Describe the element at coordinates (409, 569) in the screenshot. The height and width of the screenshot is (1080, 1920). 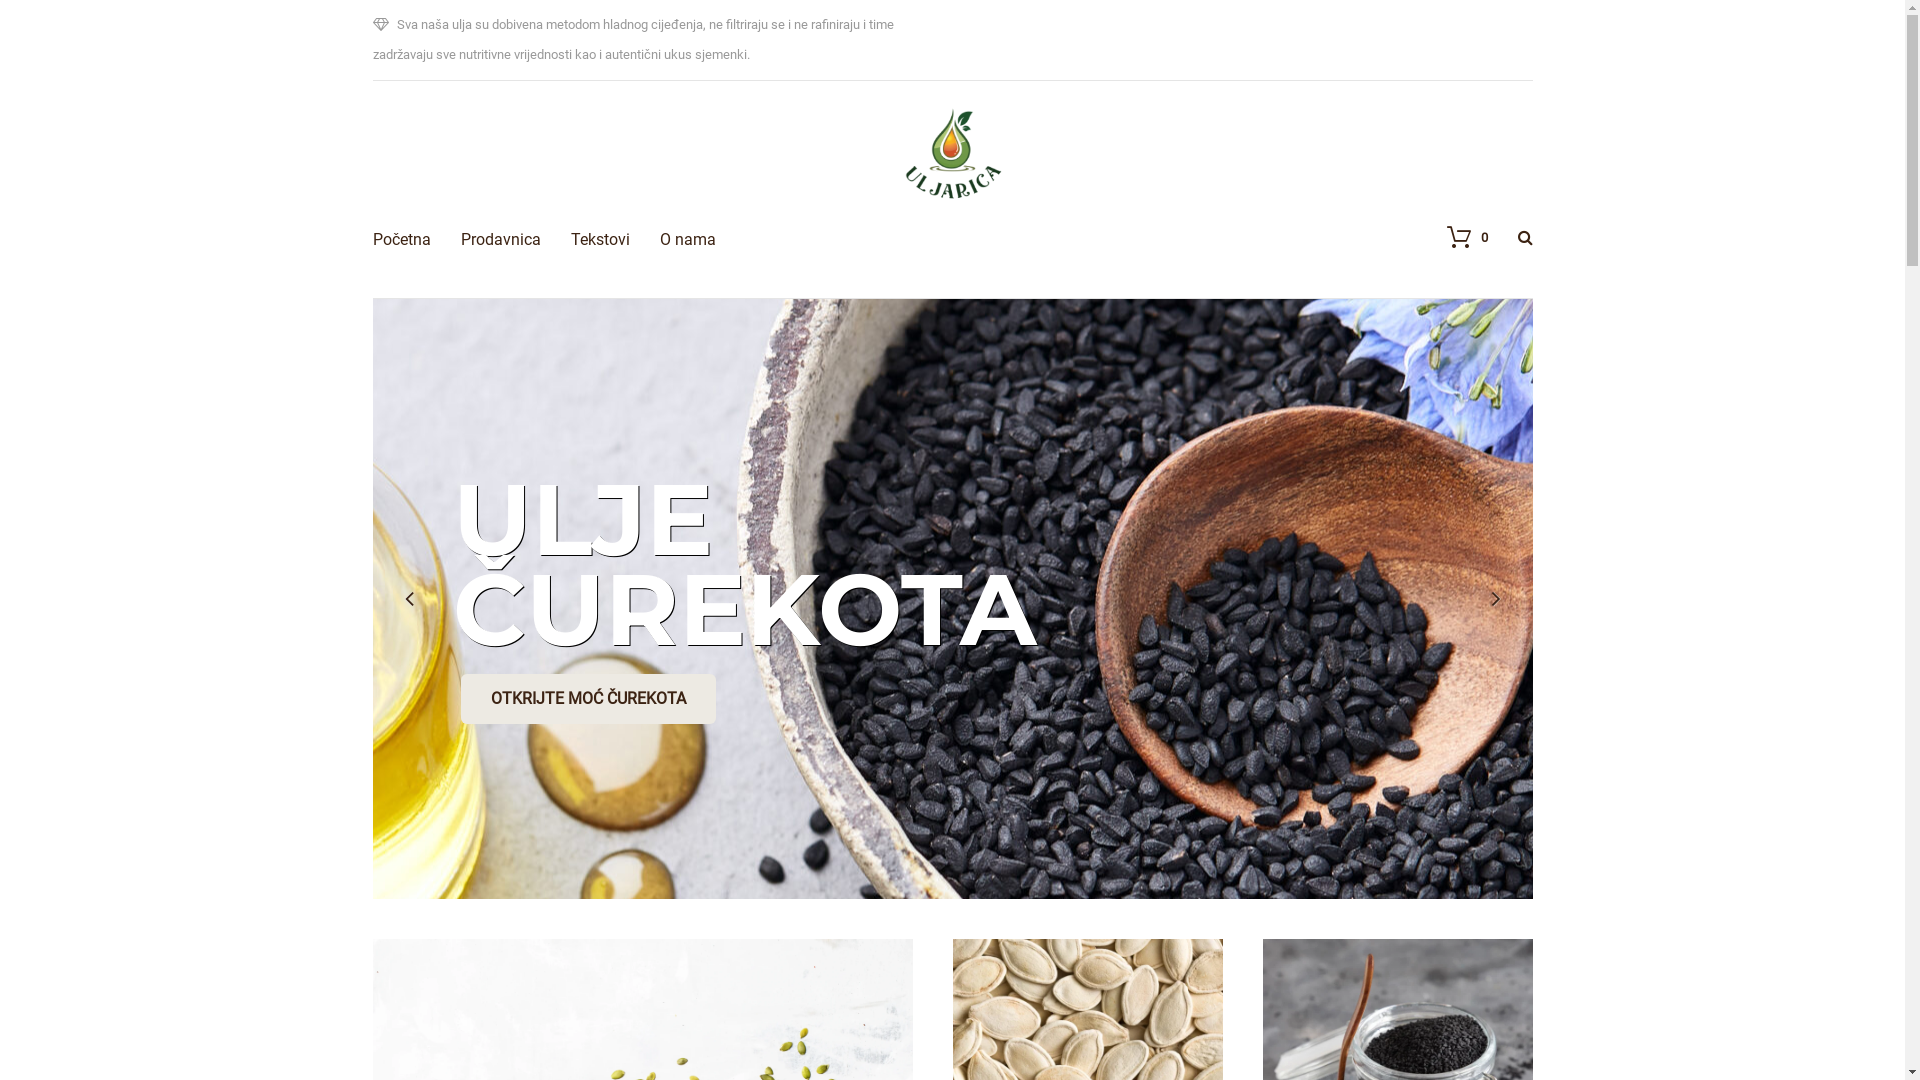
I see `Prev` at that location.